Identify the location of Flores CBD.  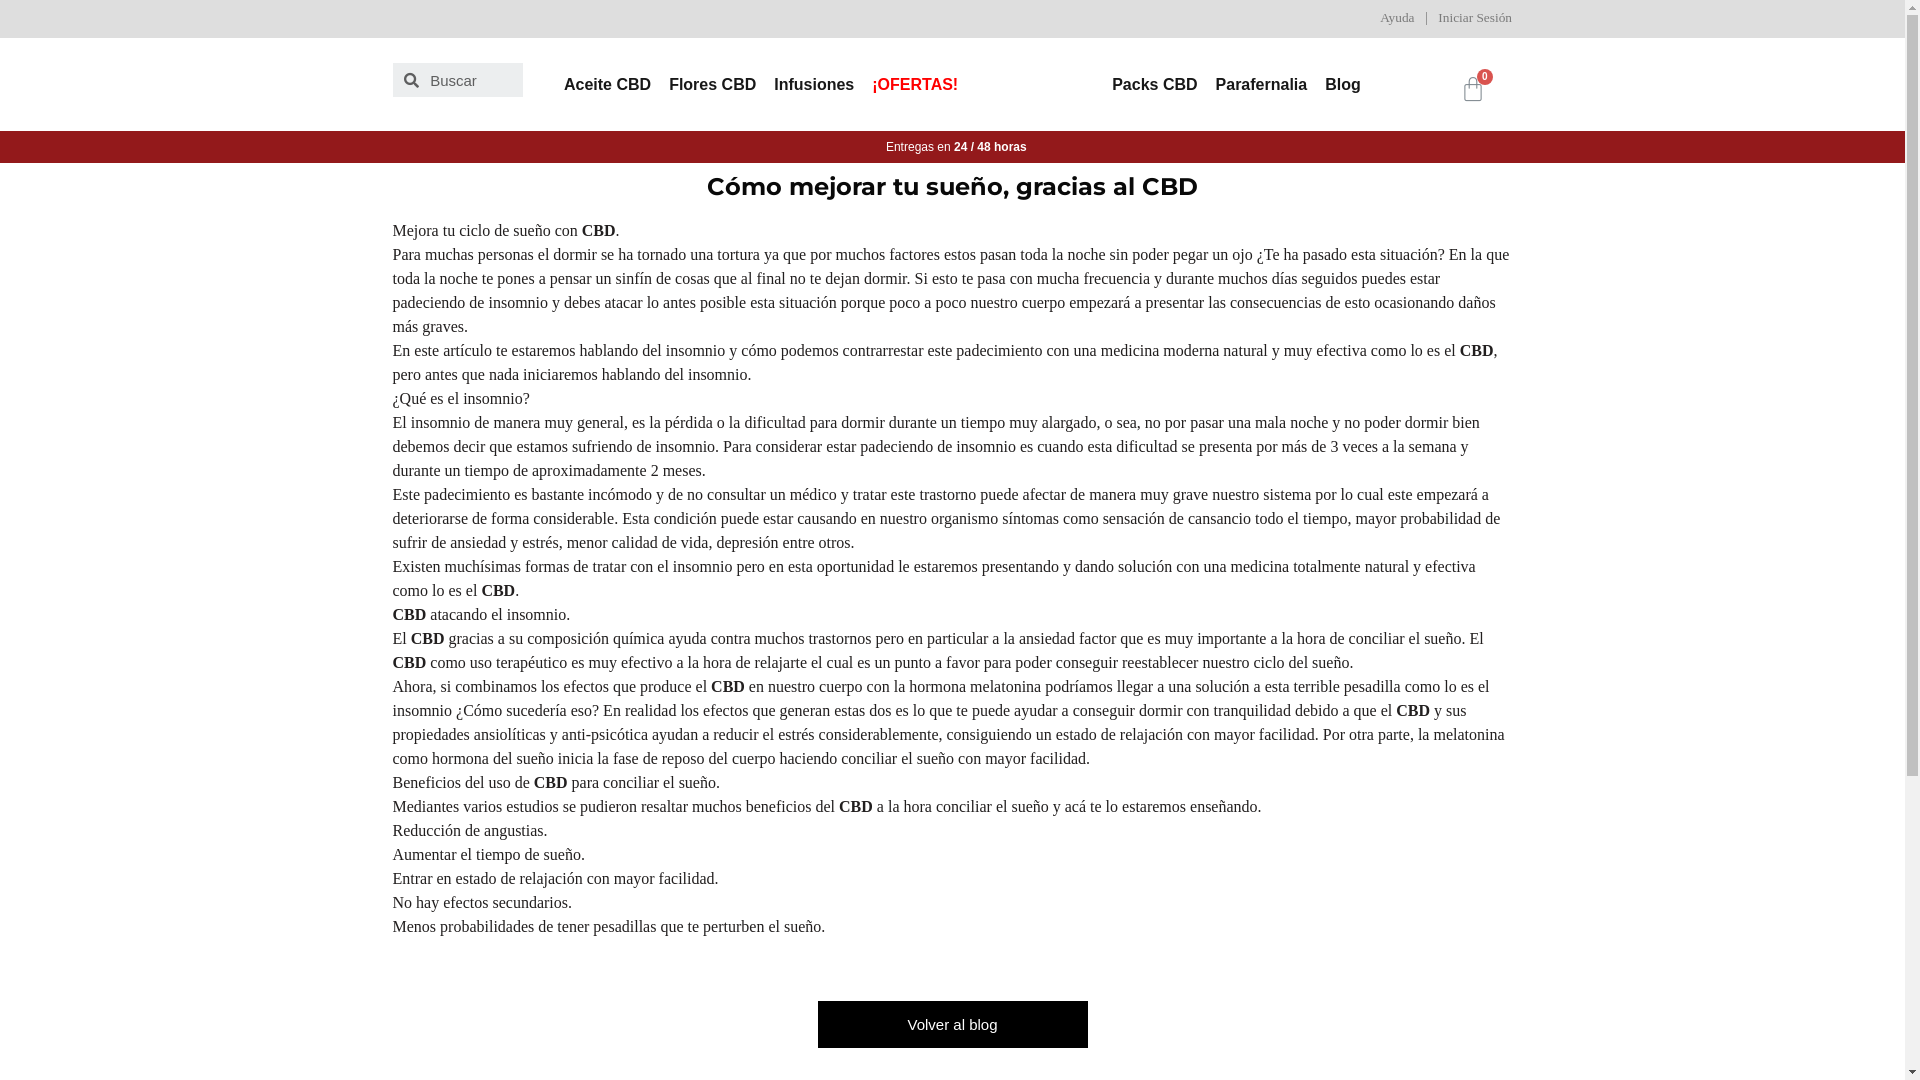
(712, 85).